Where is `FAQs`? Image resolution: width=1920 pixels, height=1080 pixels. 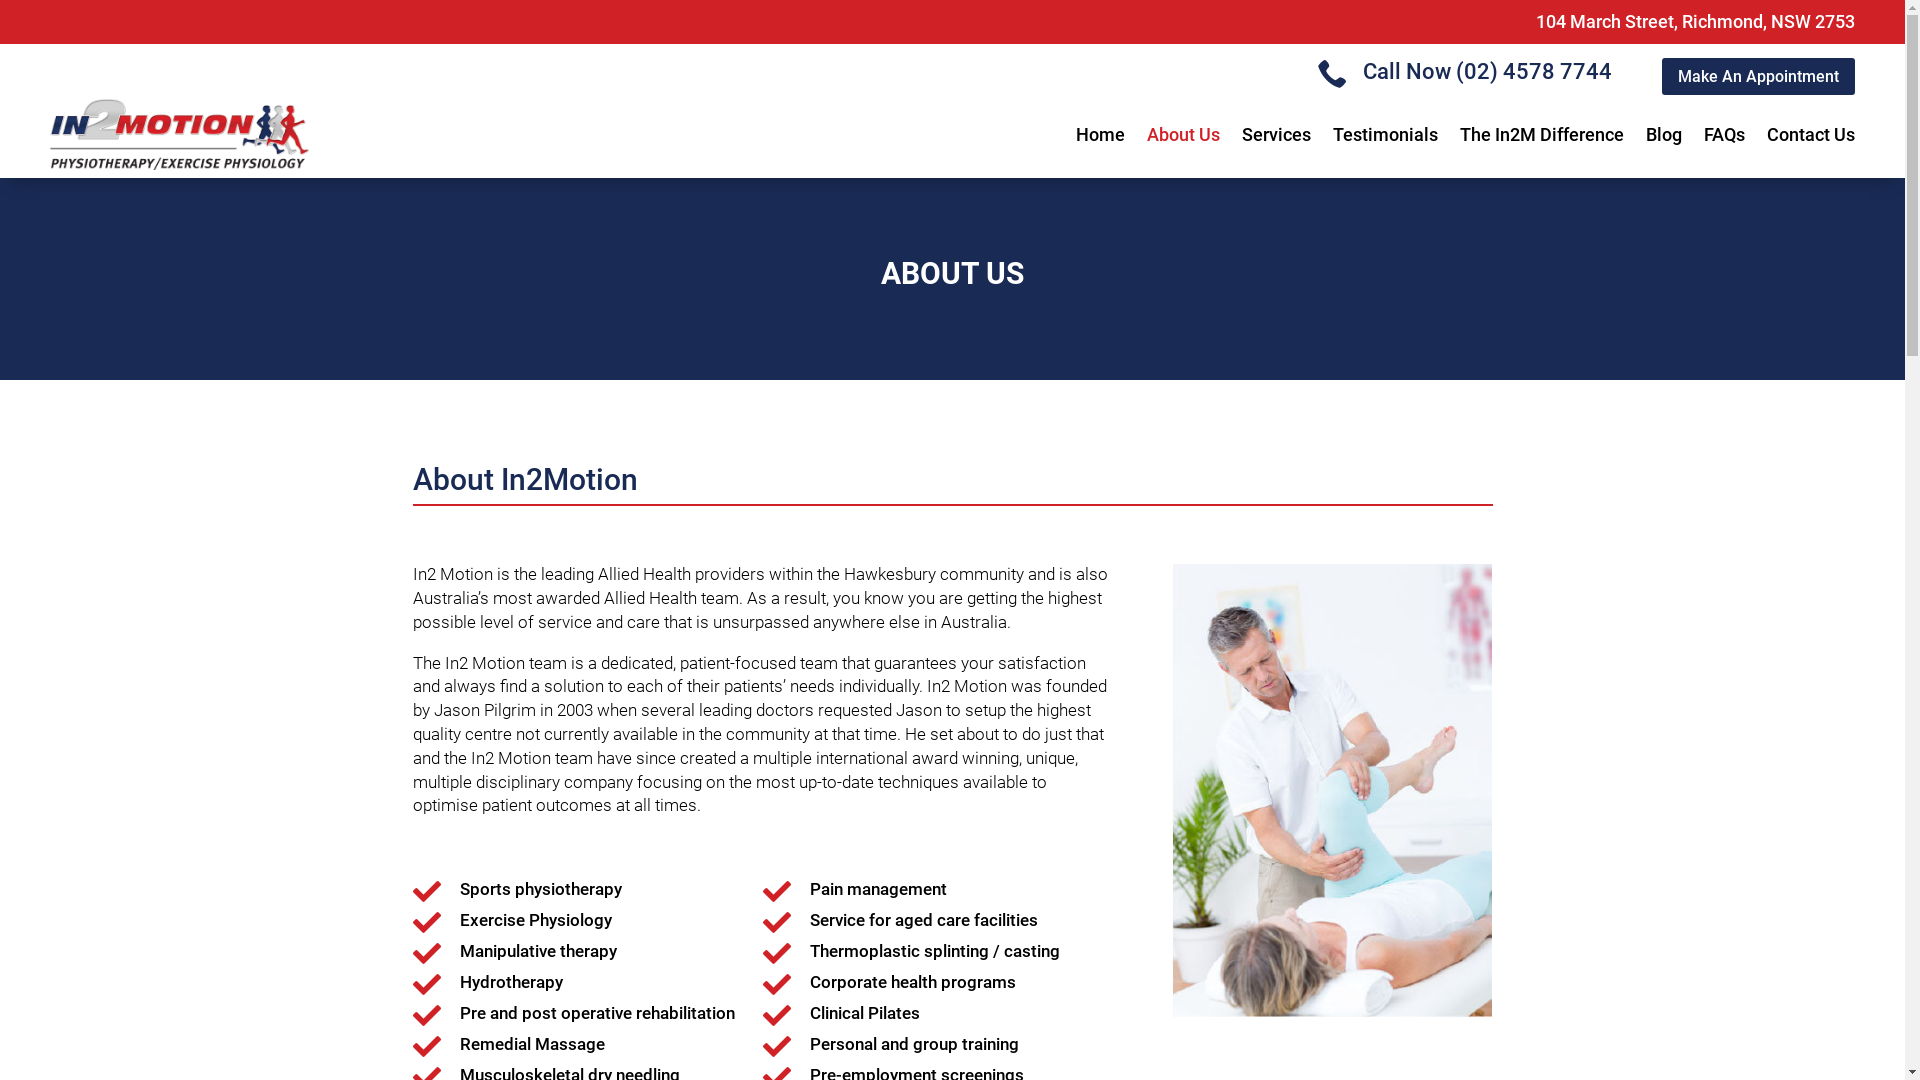
FAQs is located at coordinates (1724, 135).